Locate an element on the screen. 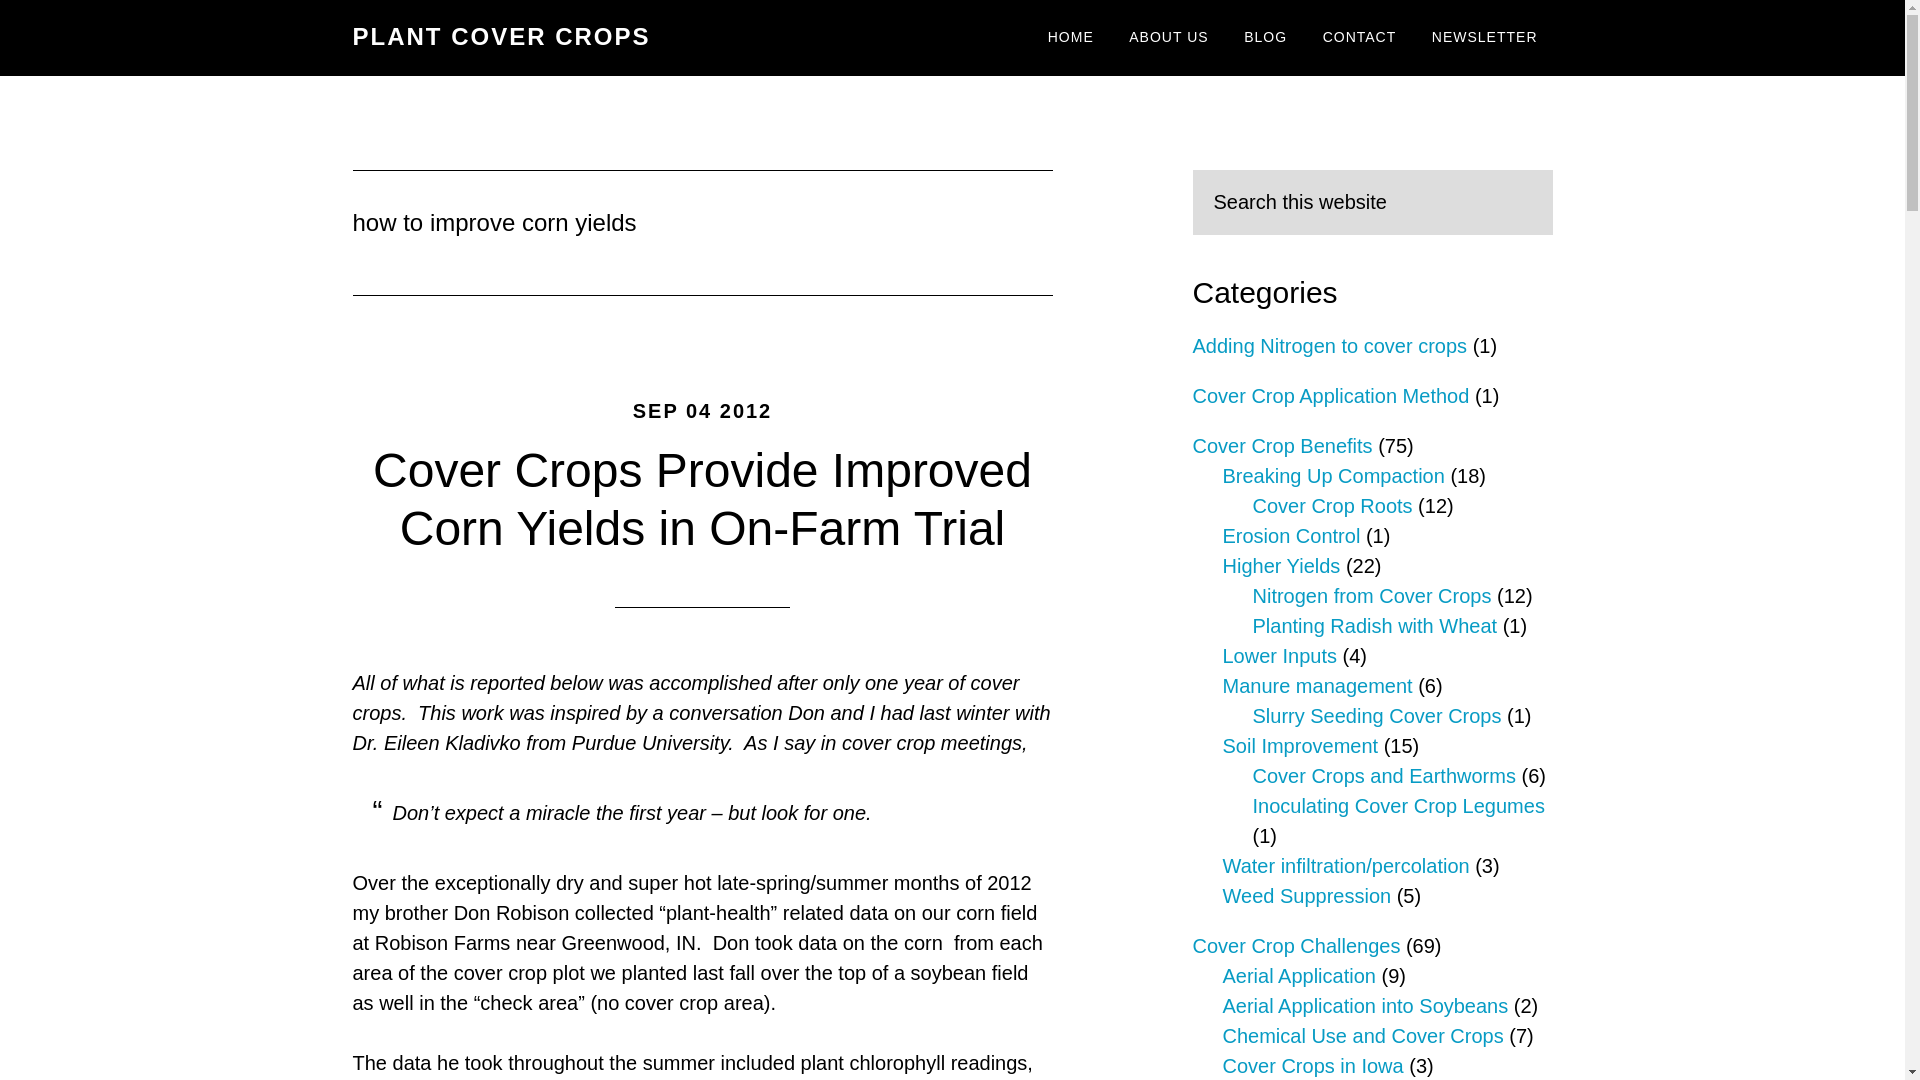 The image size is (1920, 1080). HOME is located at coordinates (1070, 38).